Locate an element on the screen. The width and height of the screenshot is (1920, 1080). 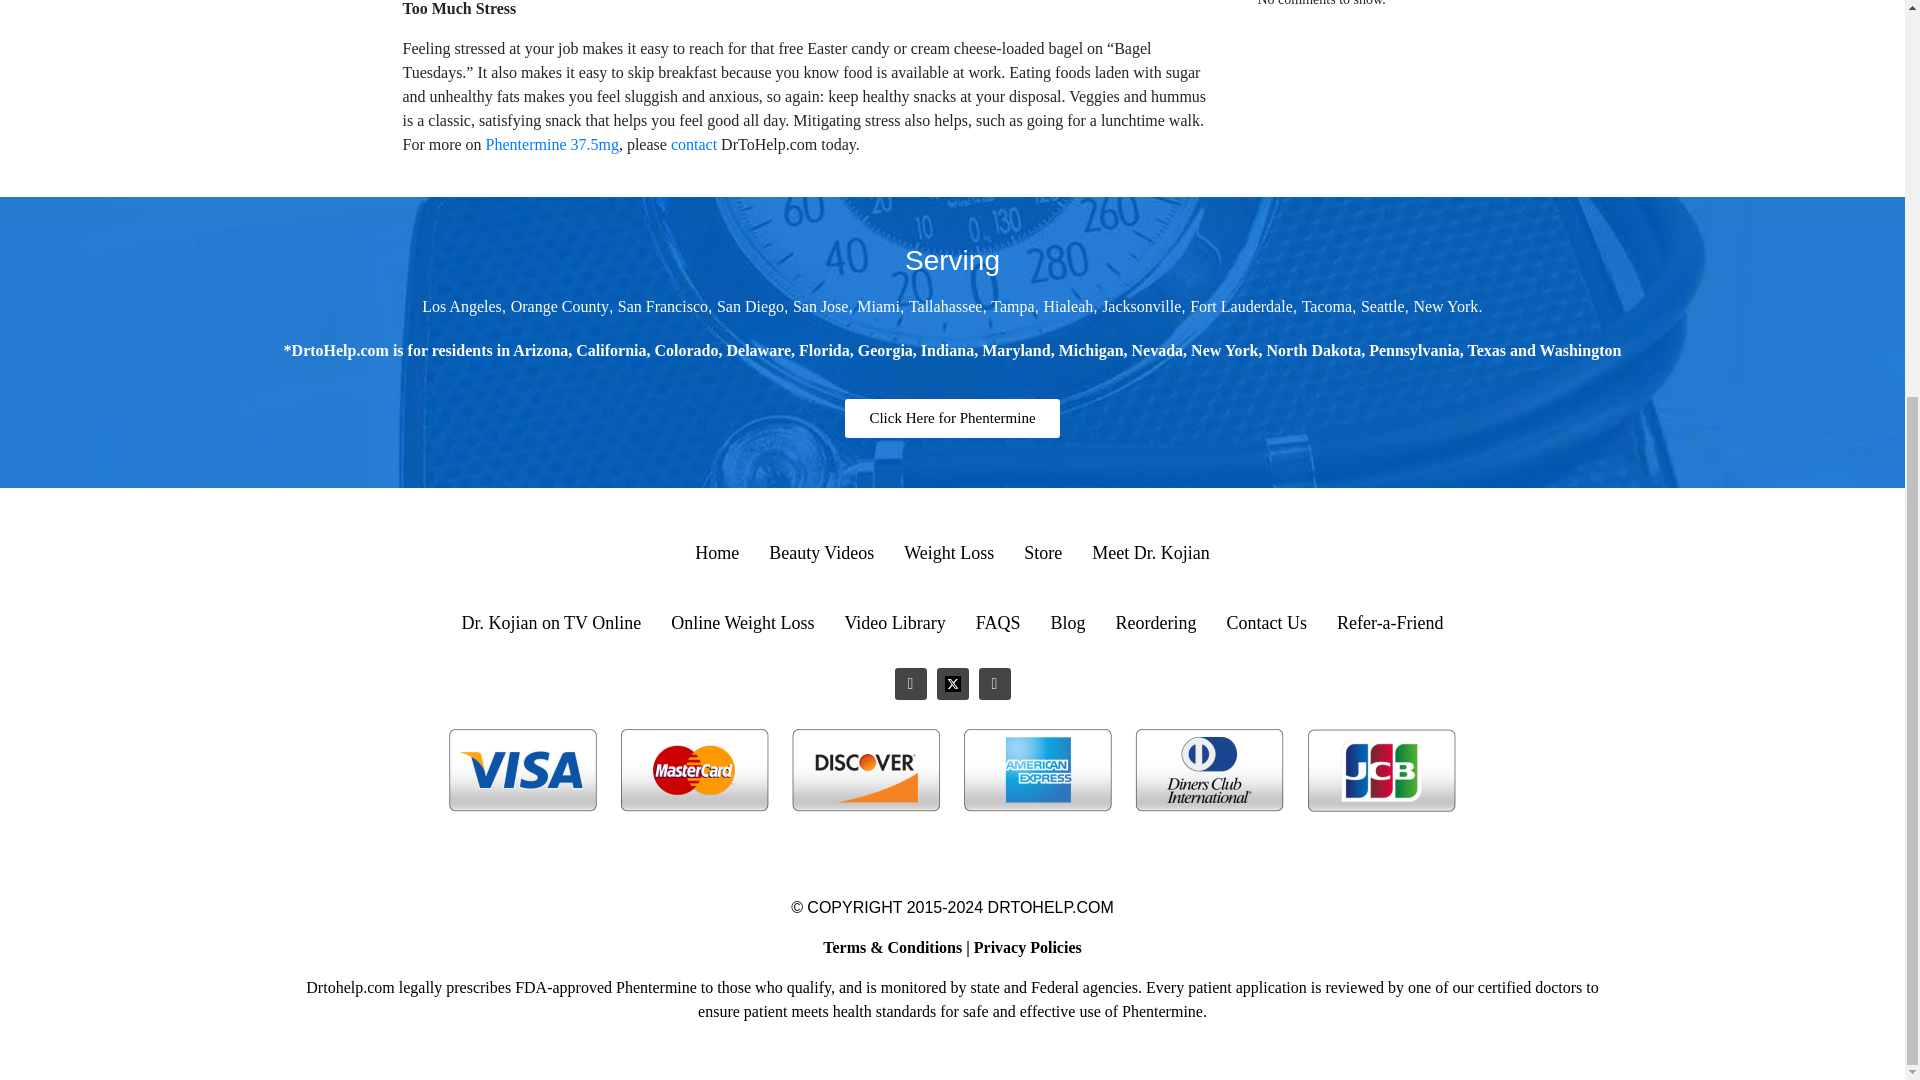
San Diego is located at coordinates (750, 306).